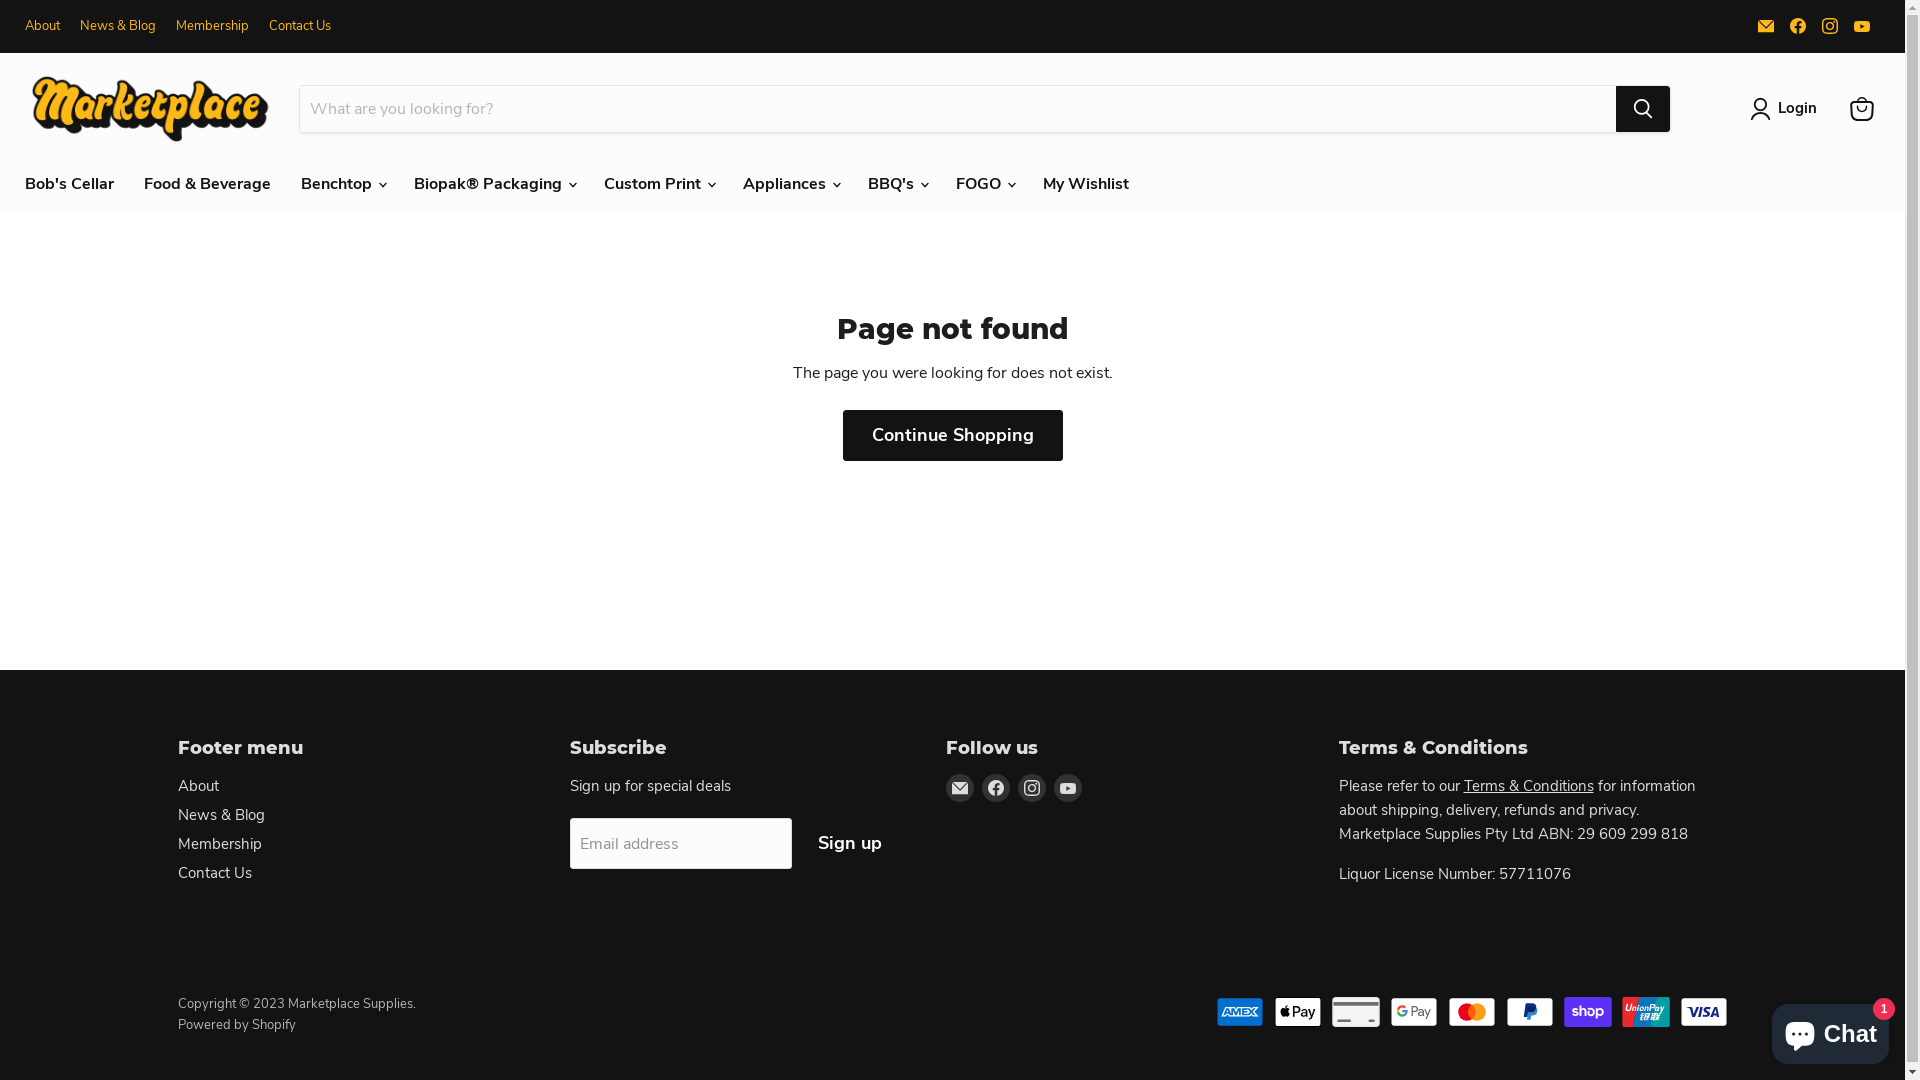  I want to click on Find us on Instagram, so click(1032, 788).